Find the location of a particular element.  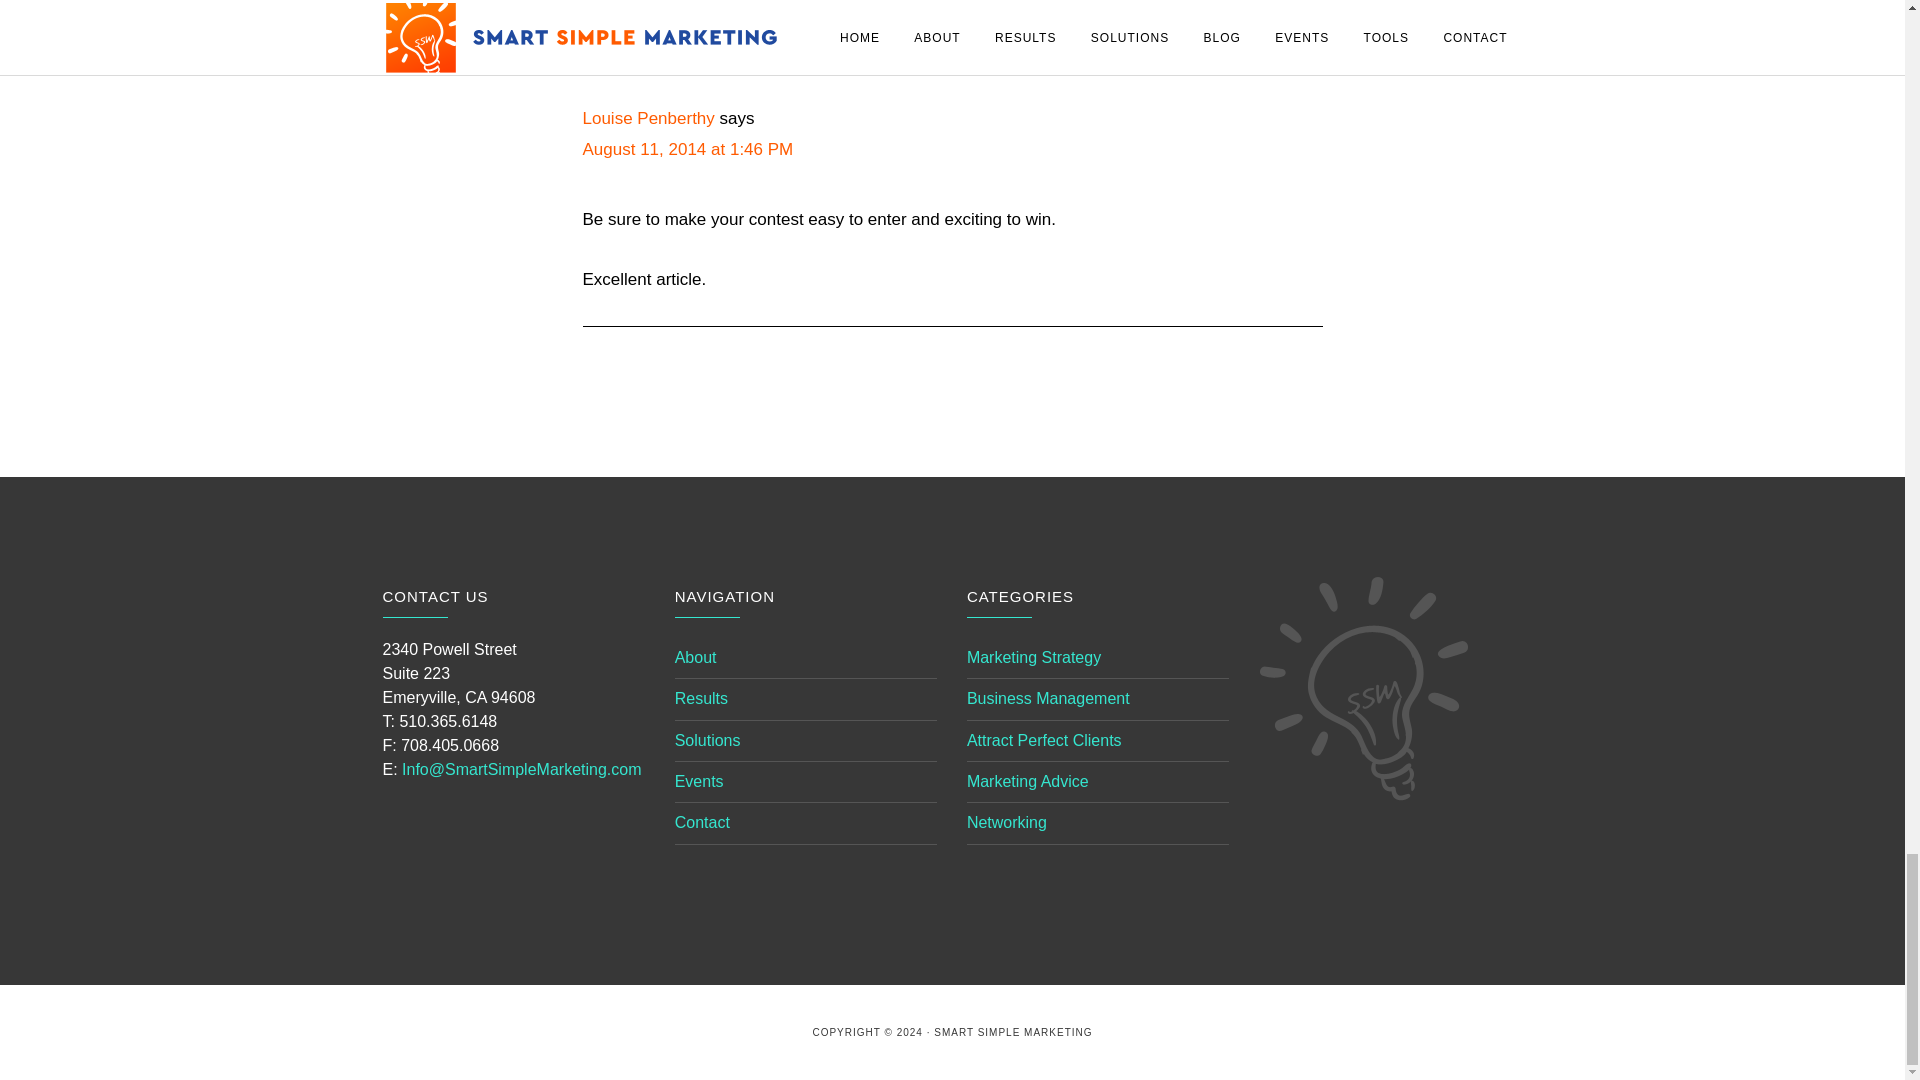

Results is located at coordinates (701, 698).